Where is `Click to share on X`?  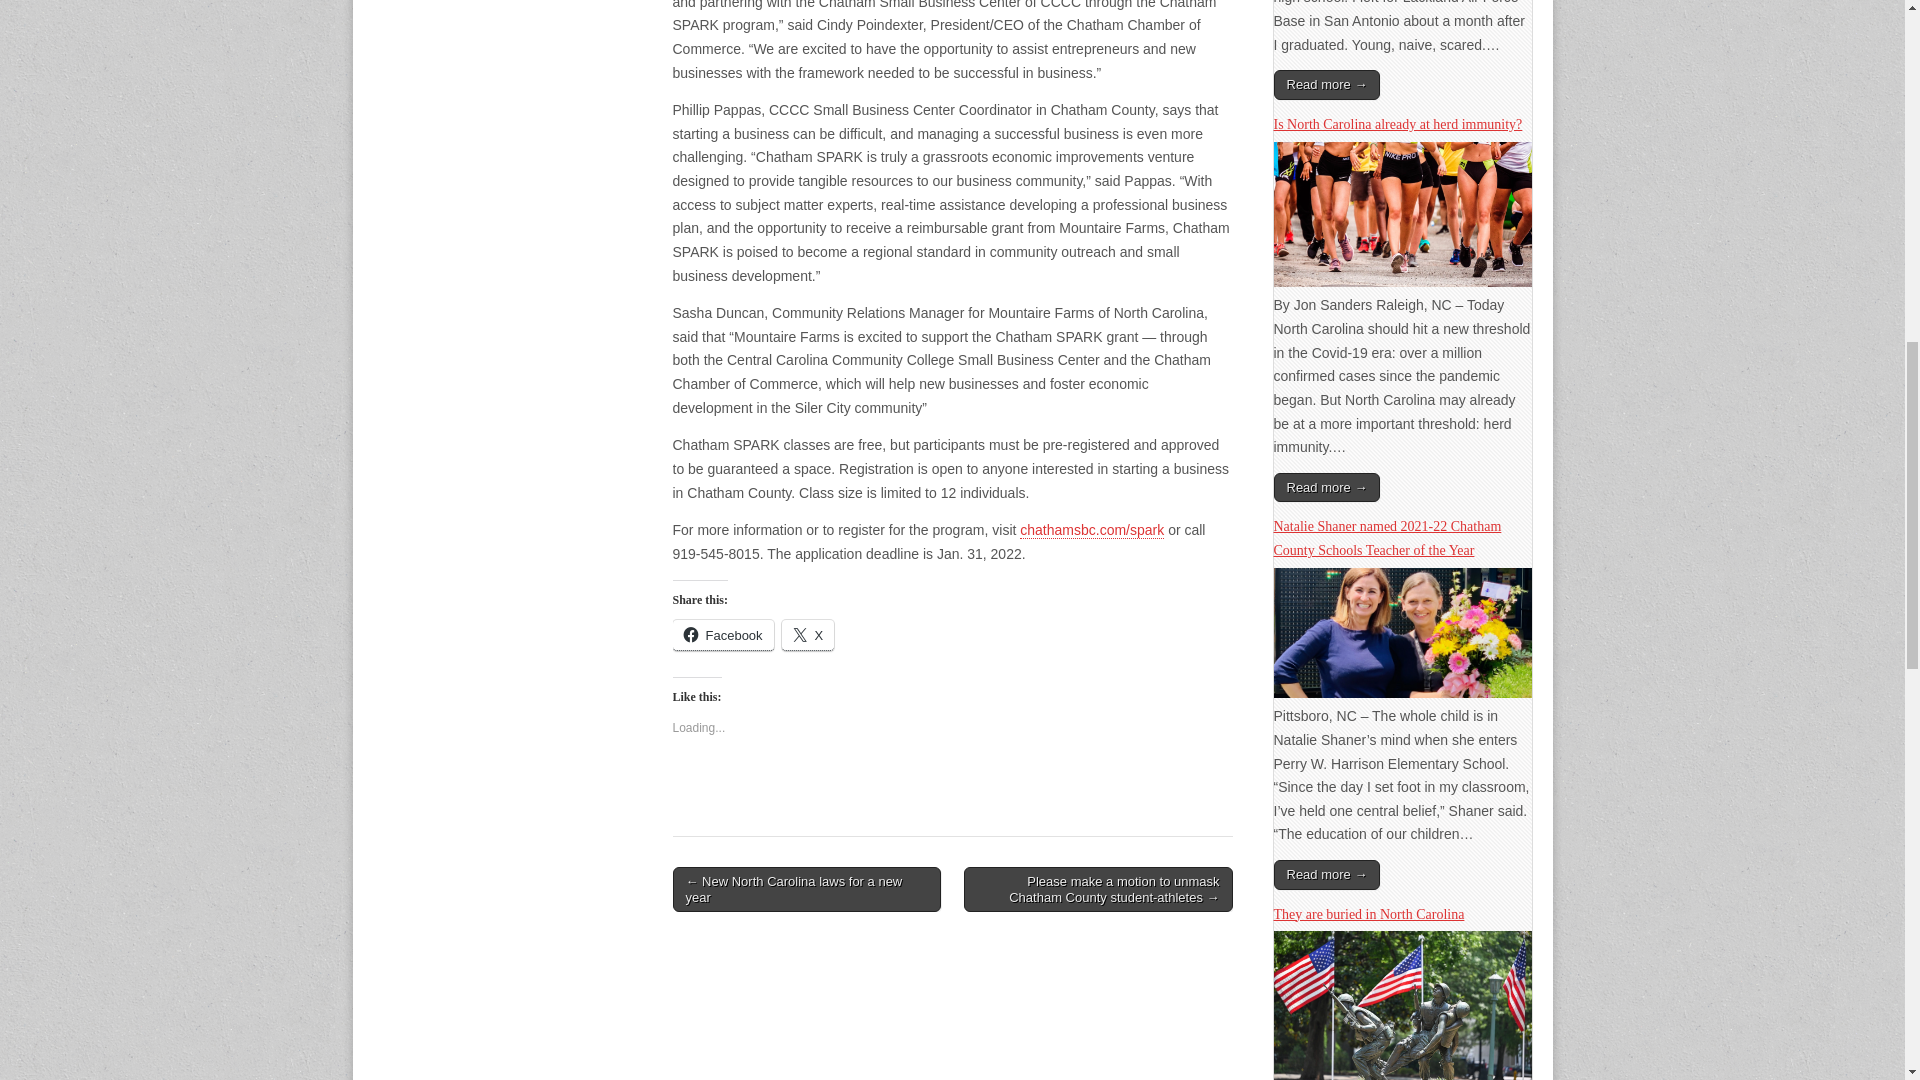
Click to share on X is located at coordinates (808, 635).